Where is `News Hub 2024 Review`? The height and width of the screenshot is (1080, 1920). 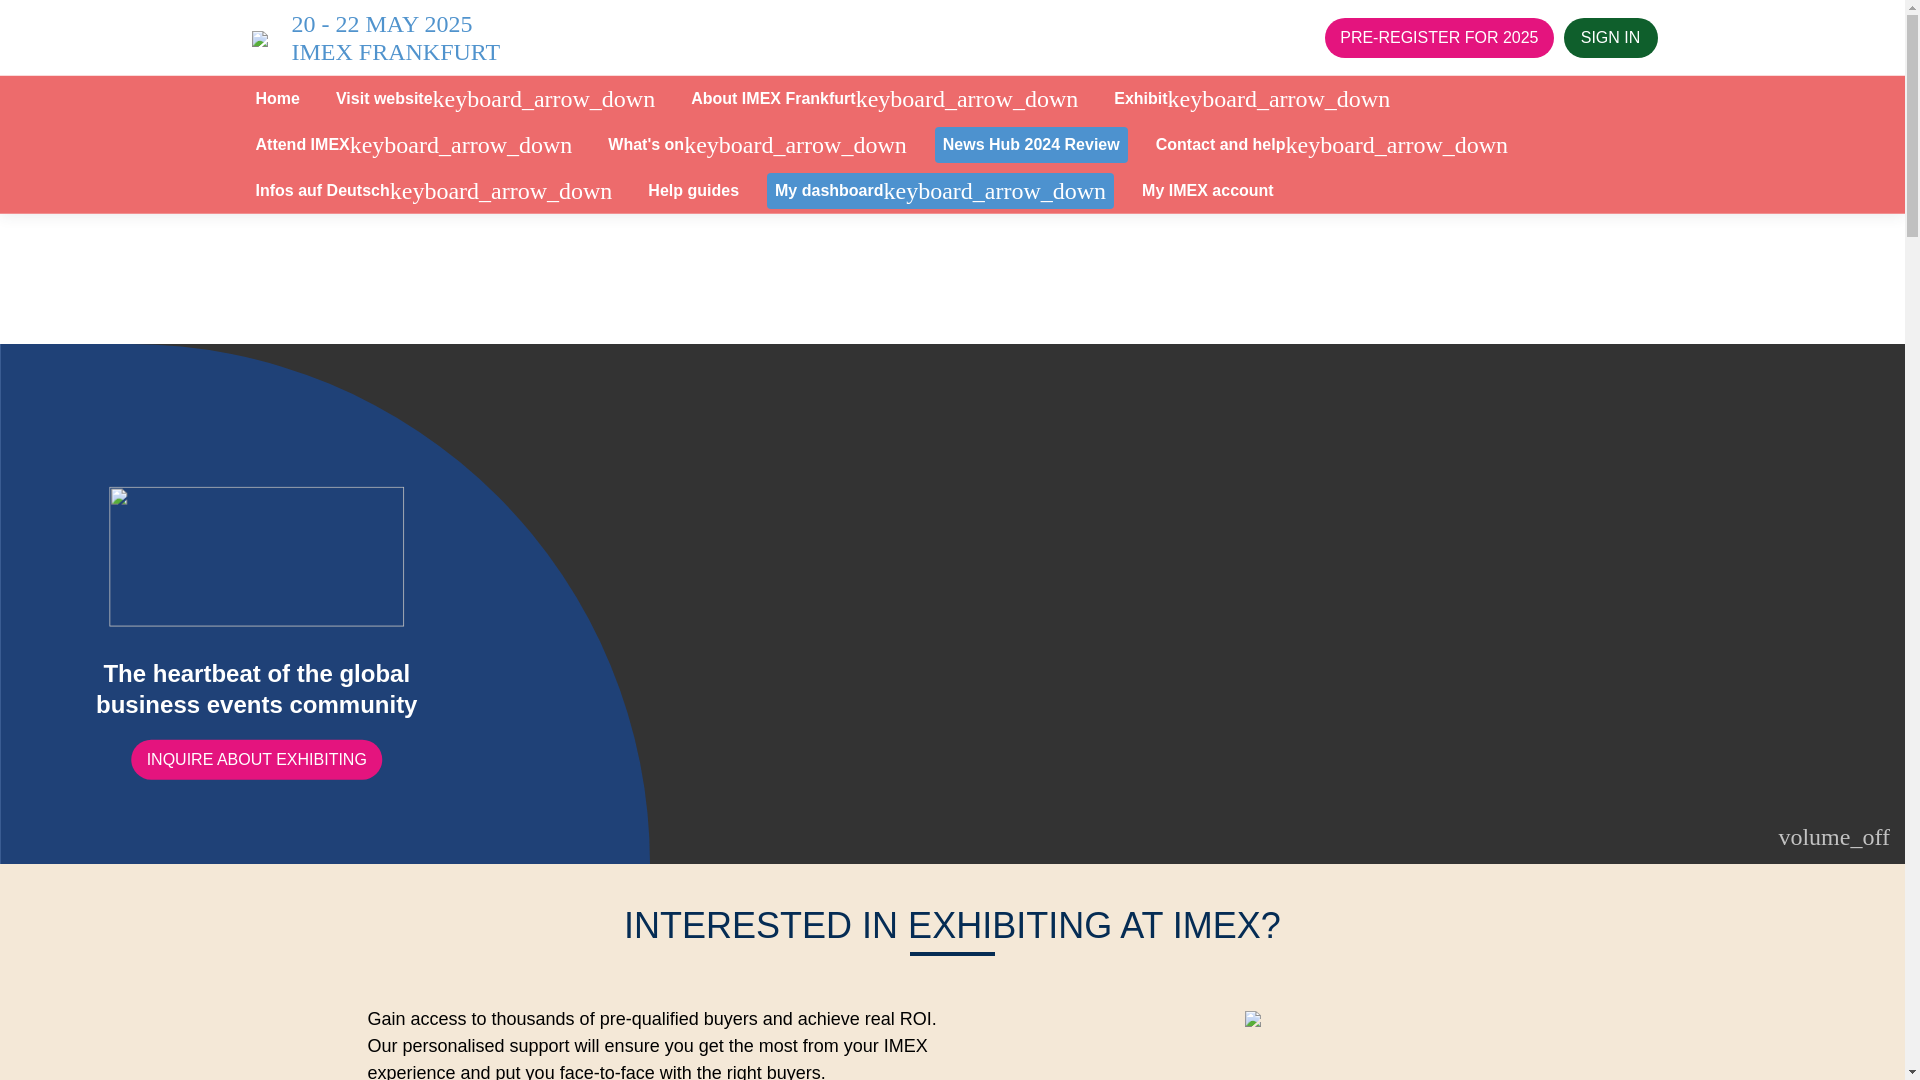
News Hub 2024 Review is located at coordinates (1032, 145).